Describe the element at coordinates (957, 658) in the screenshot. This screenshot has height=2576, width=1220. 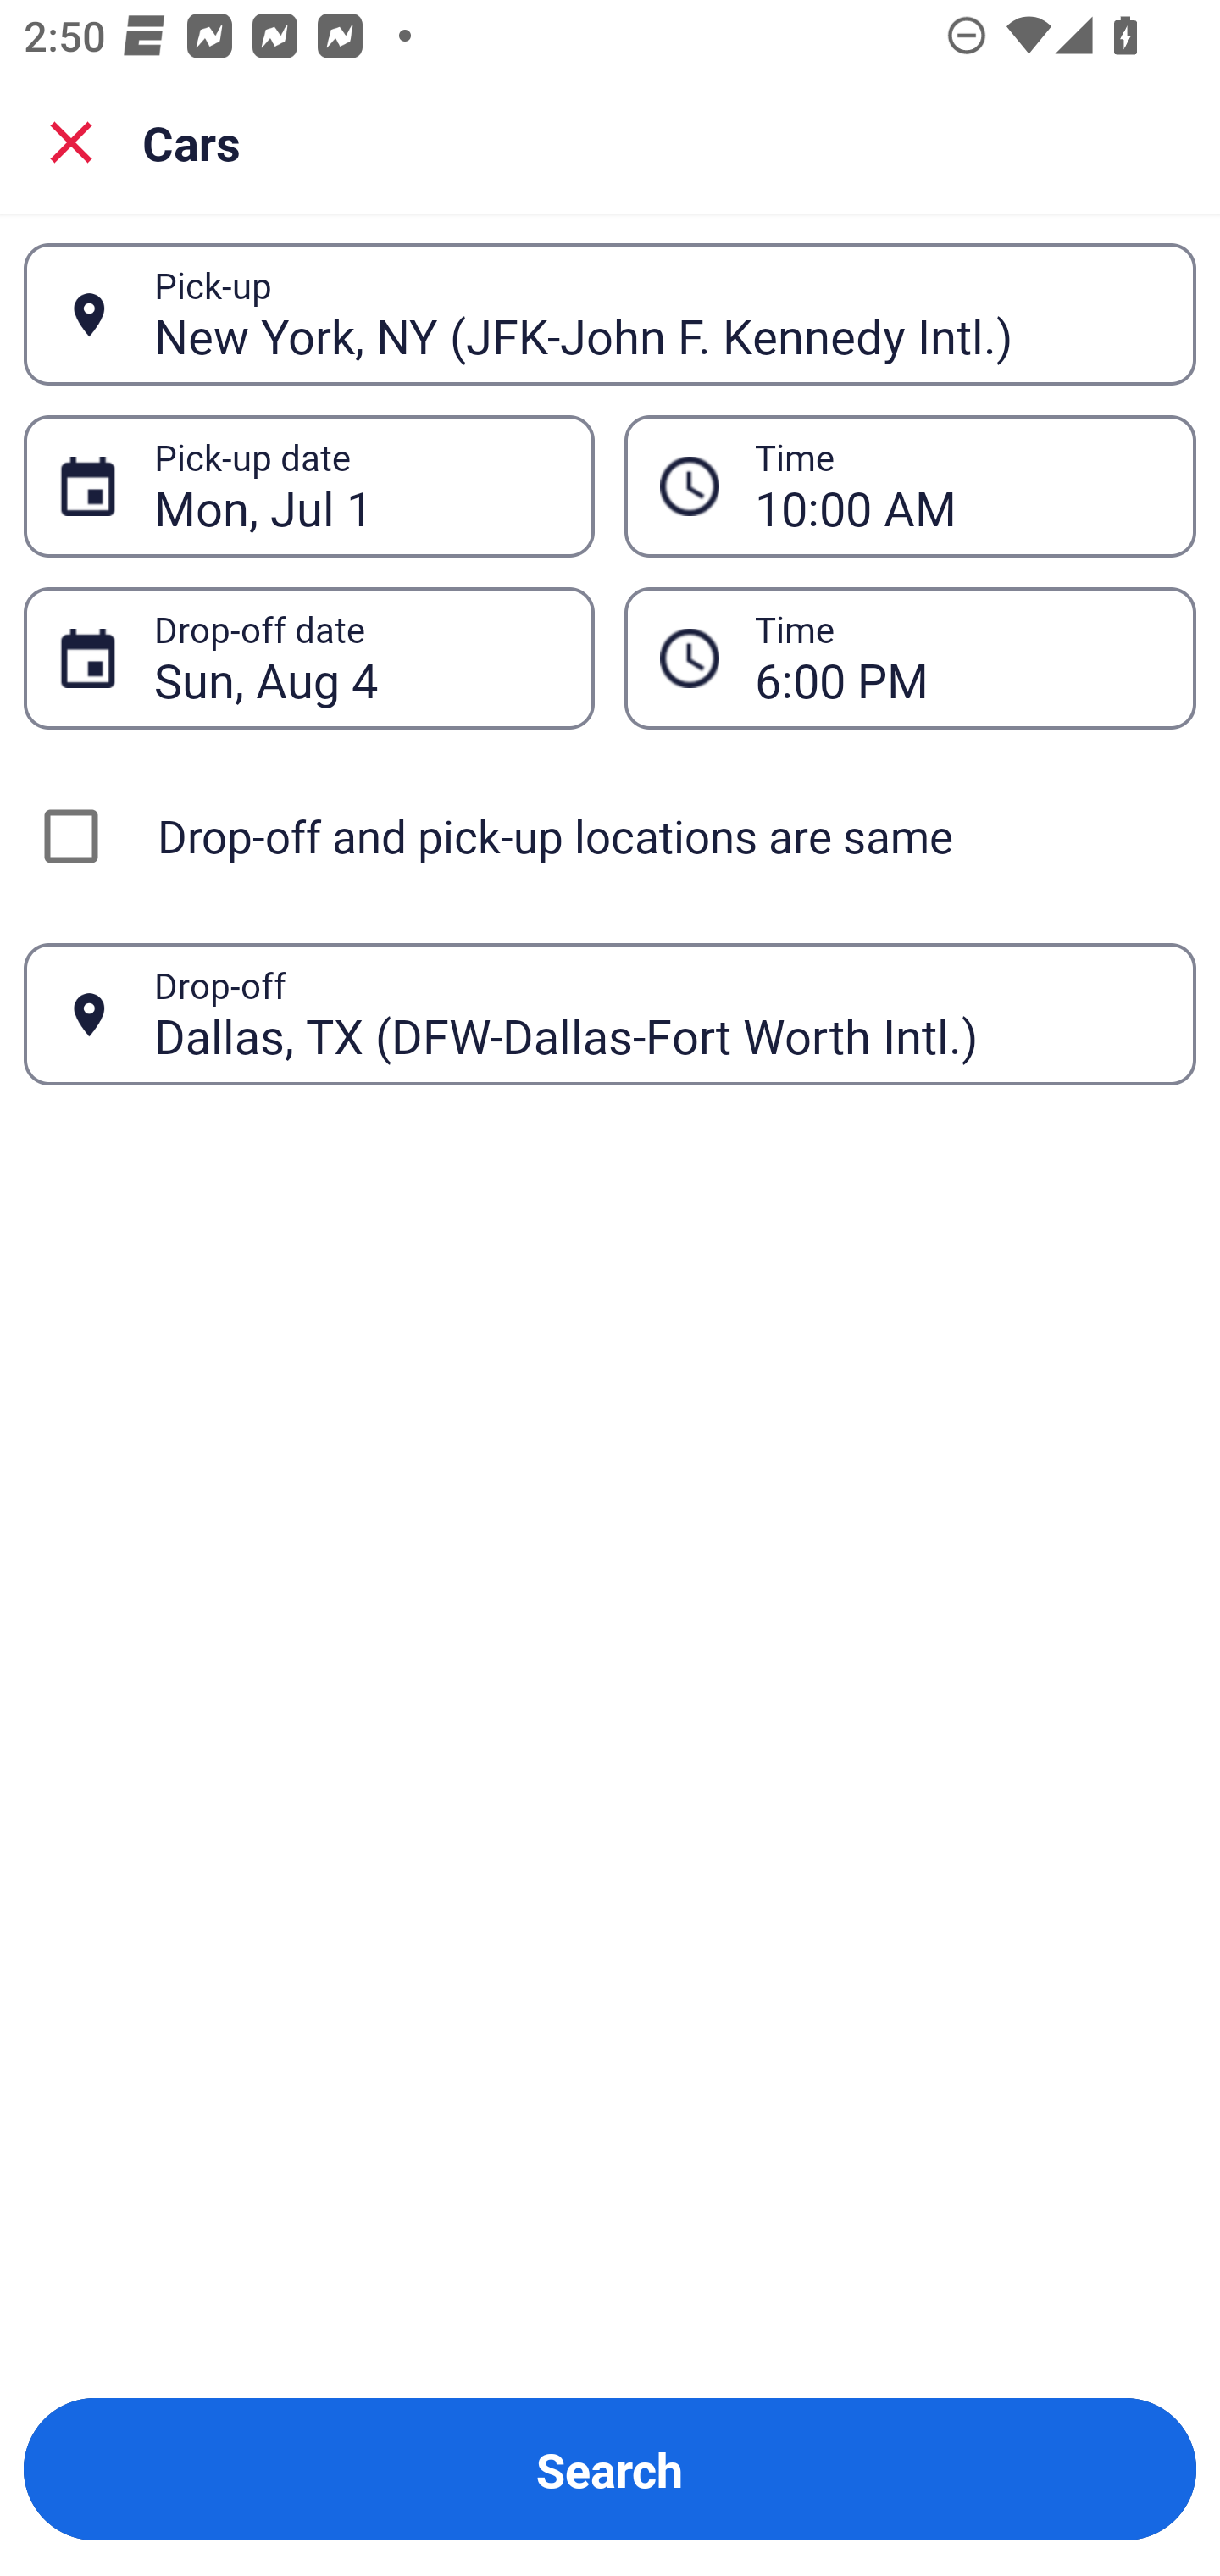
I see `6:00 PM` at that location.